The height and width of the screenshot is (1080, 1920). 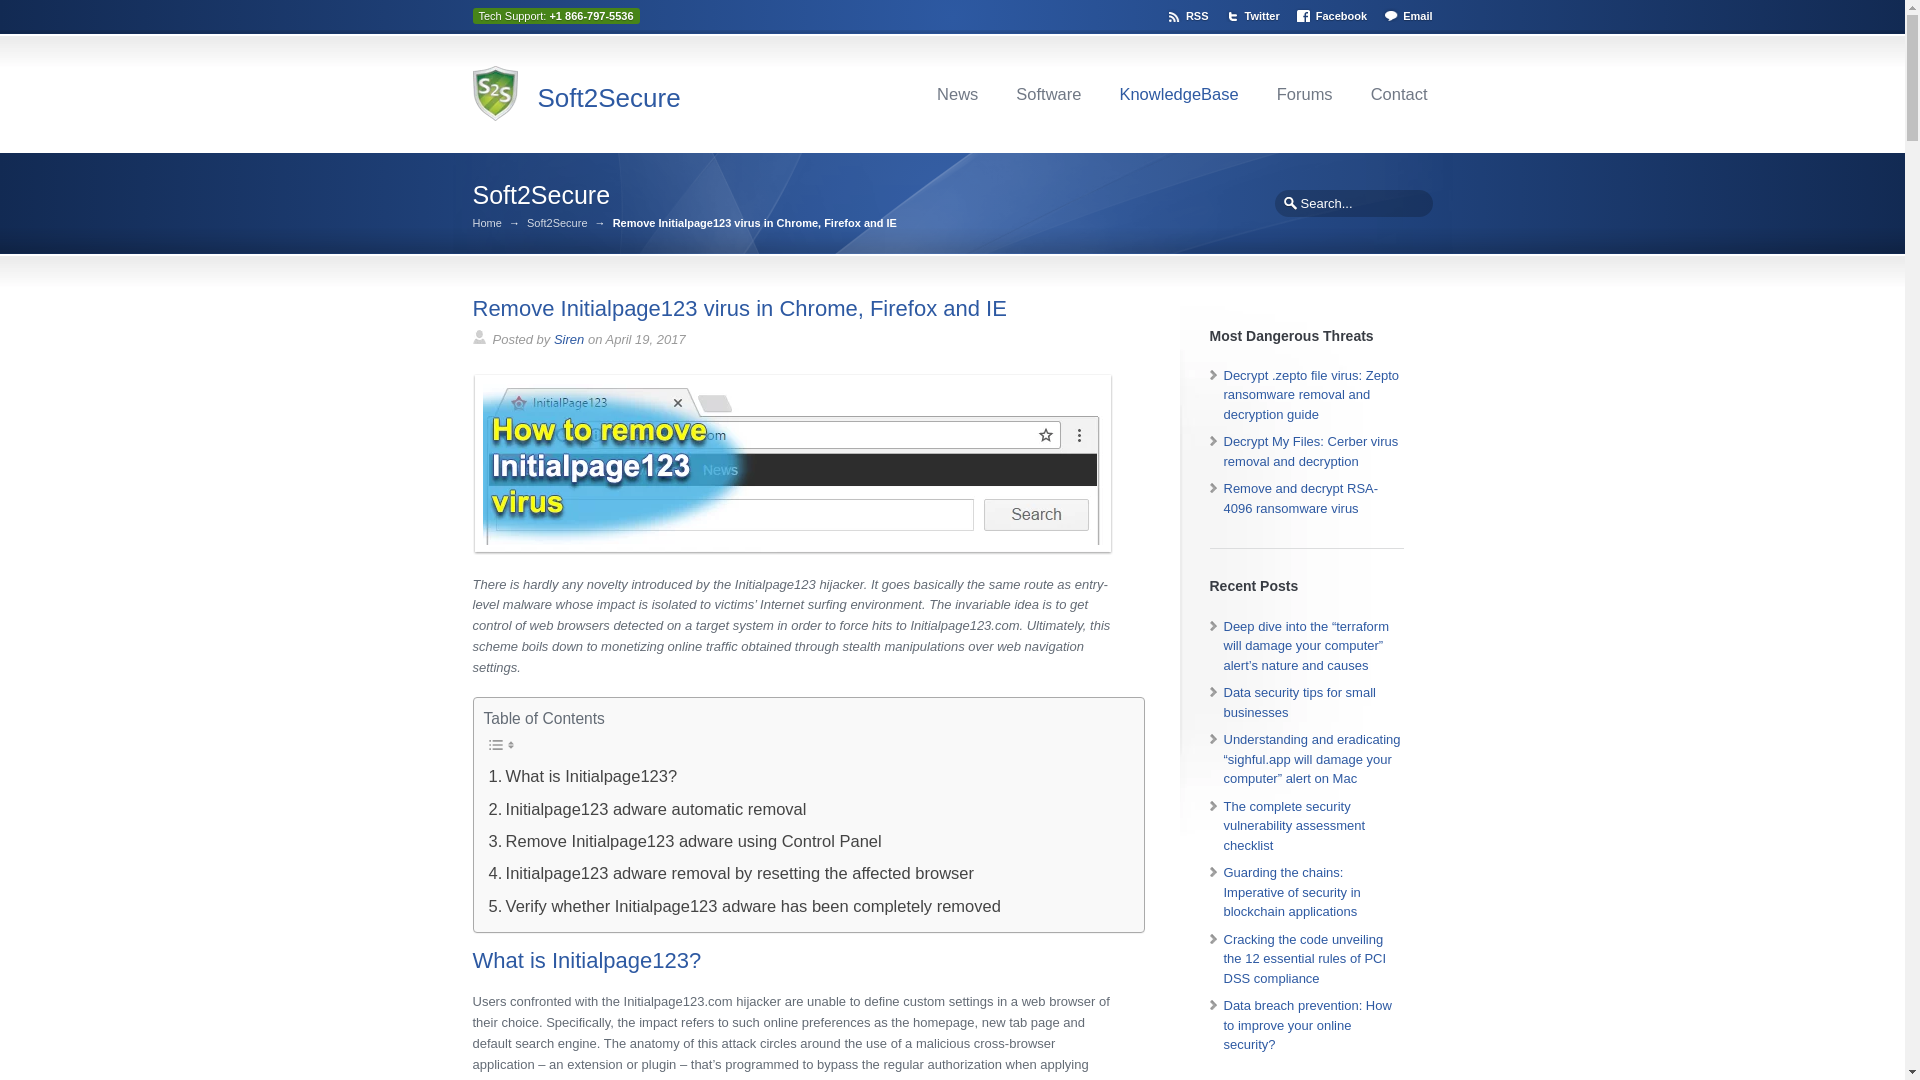 What do you see at coordinates (1048, 94) in the screenshot?
I see `Security Software` at bounding box center [1048, 94].